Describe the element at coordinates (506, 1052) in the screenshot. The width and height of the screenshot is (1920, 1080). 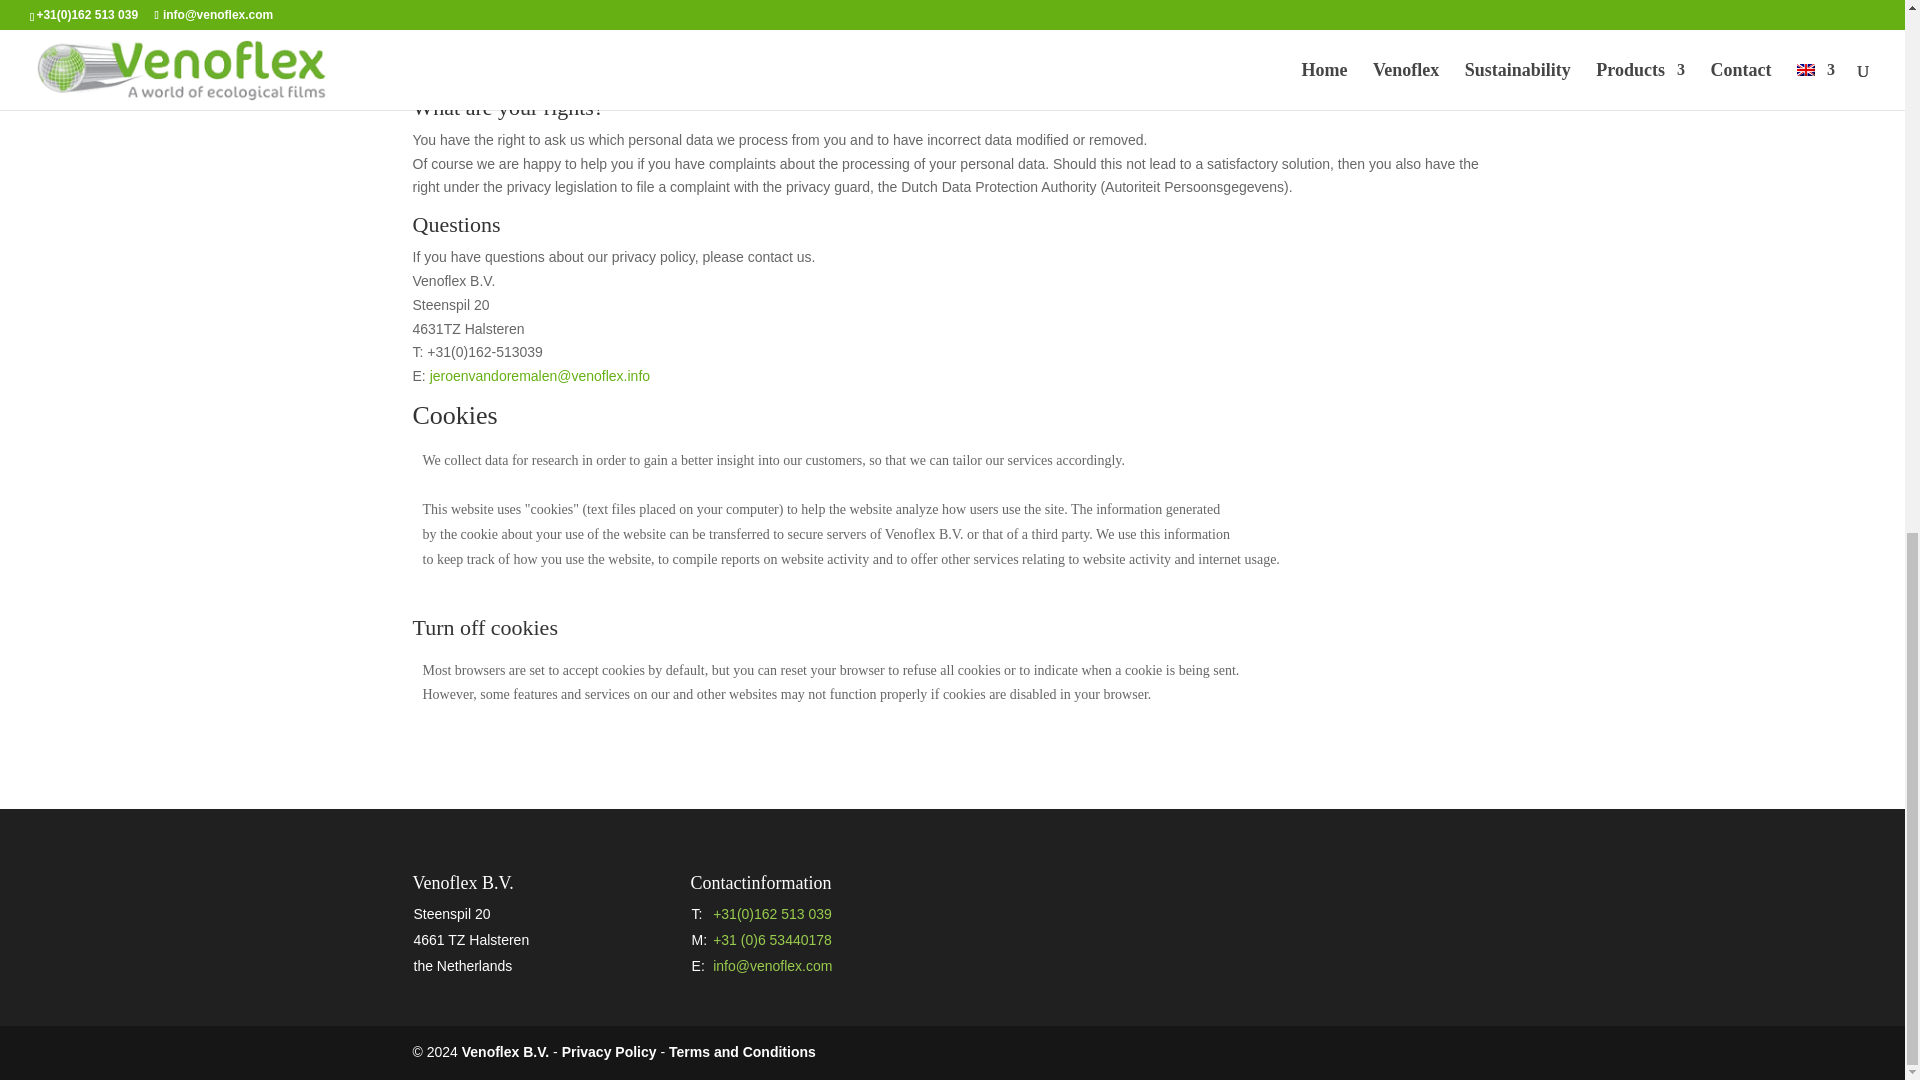
I see `Venoflex B.V.` at that location.